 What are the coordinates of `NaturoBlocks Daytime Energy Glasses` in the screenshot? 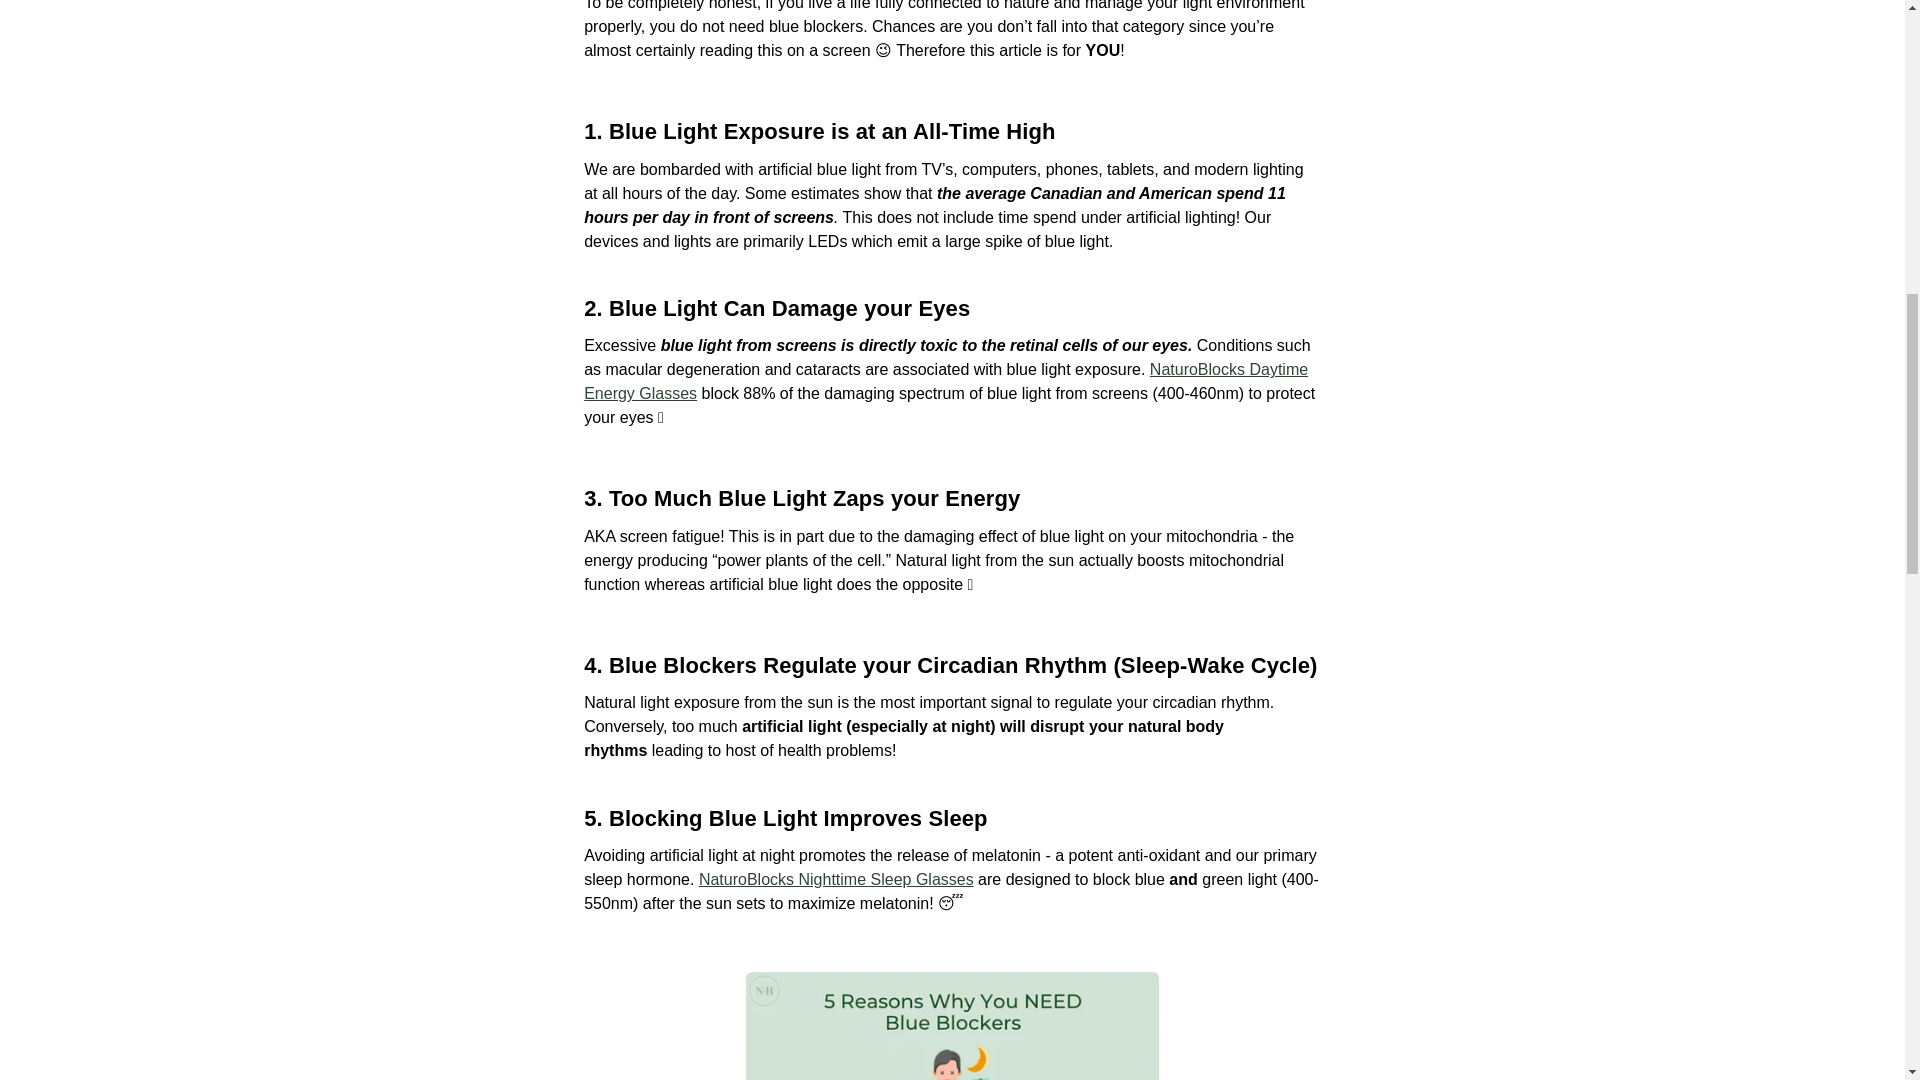 It's located at (945, 380).